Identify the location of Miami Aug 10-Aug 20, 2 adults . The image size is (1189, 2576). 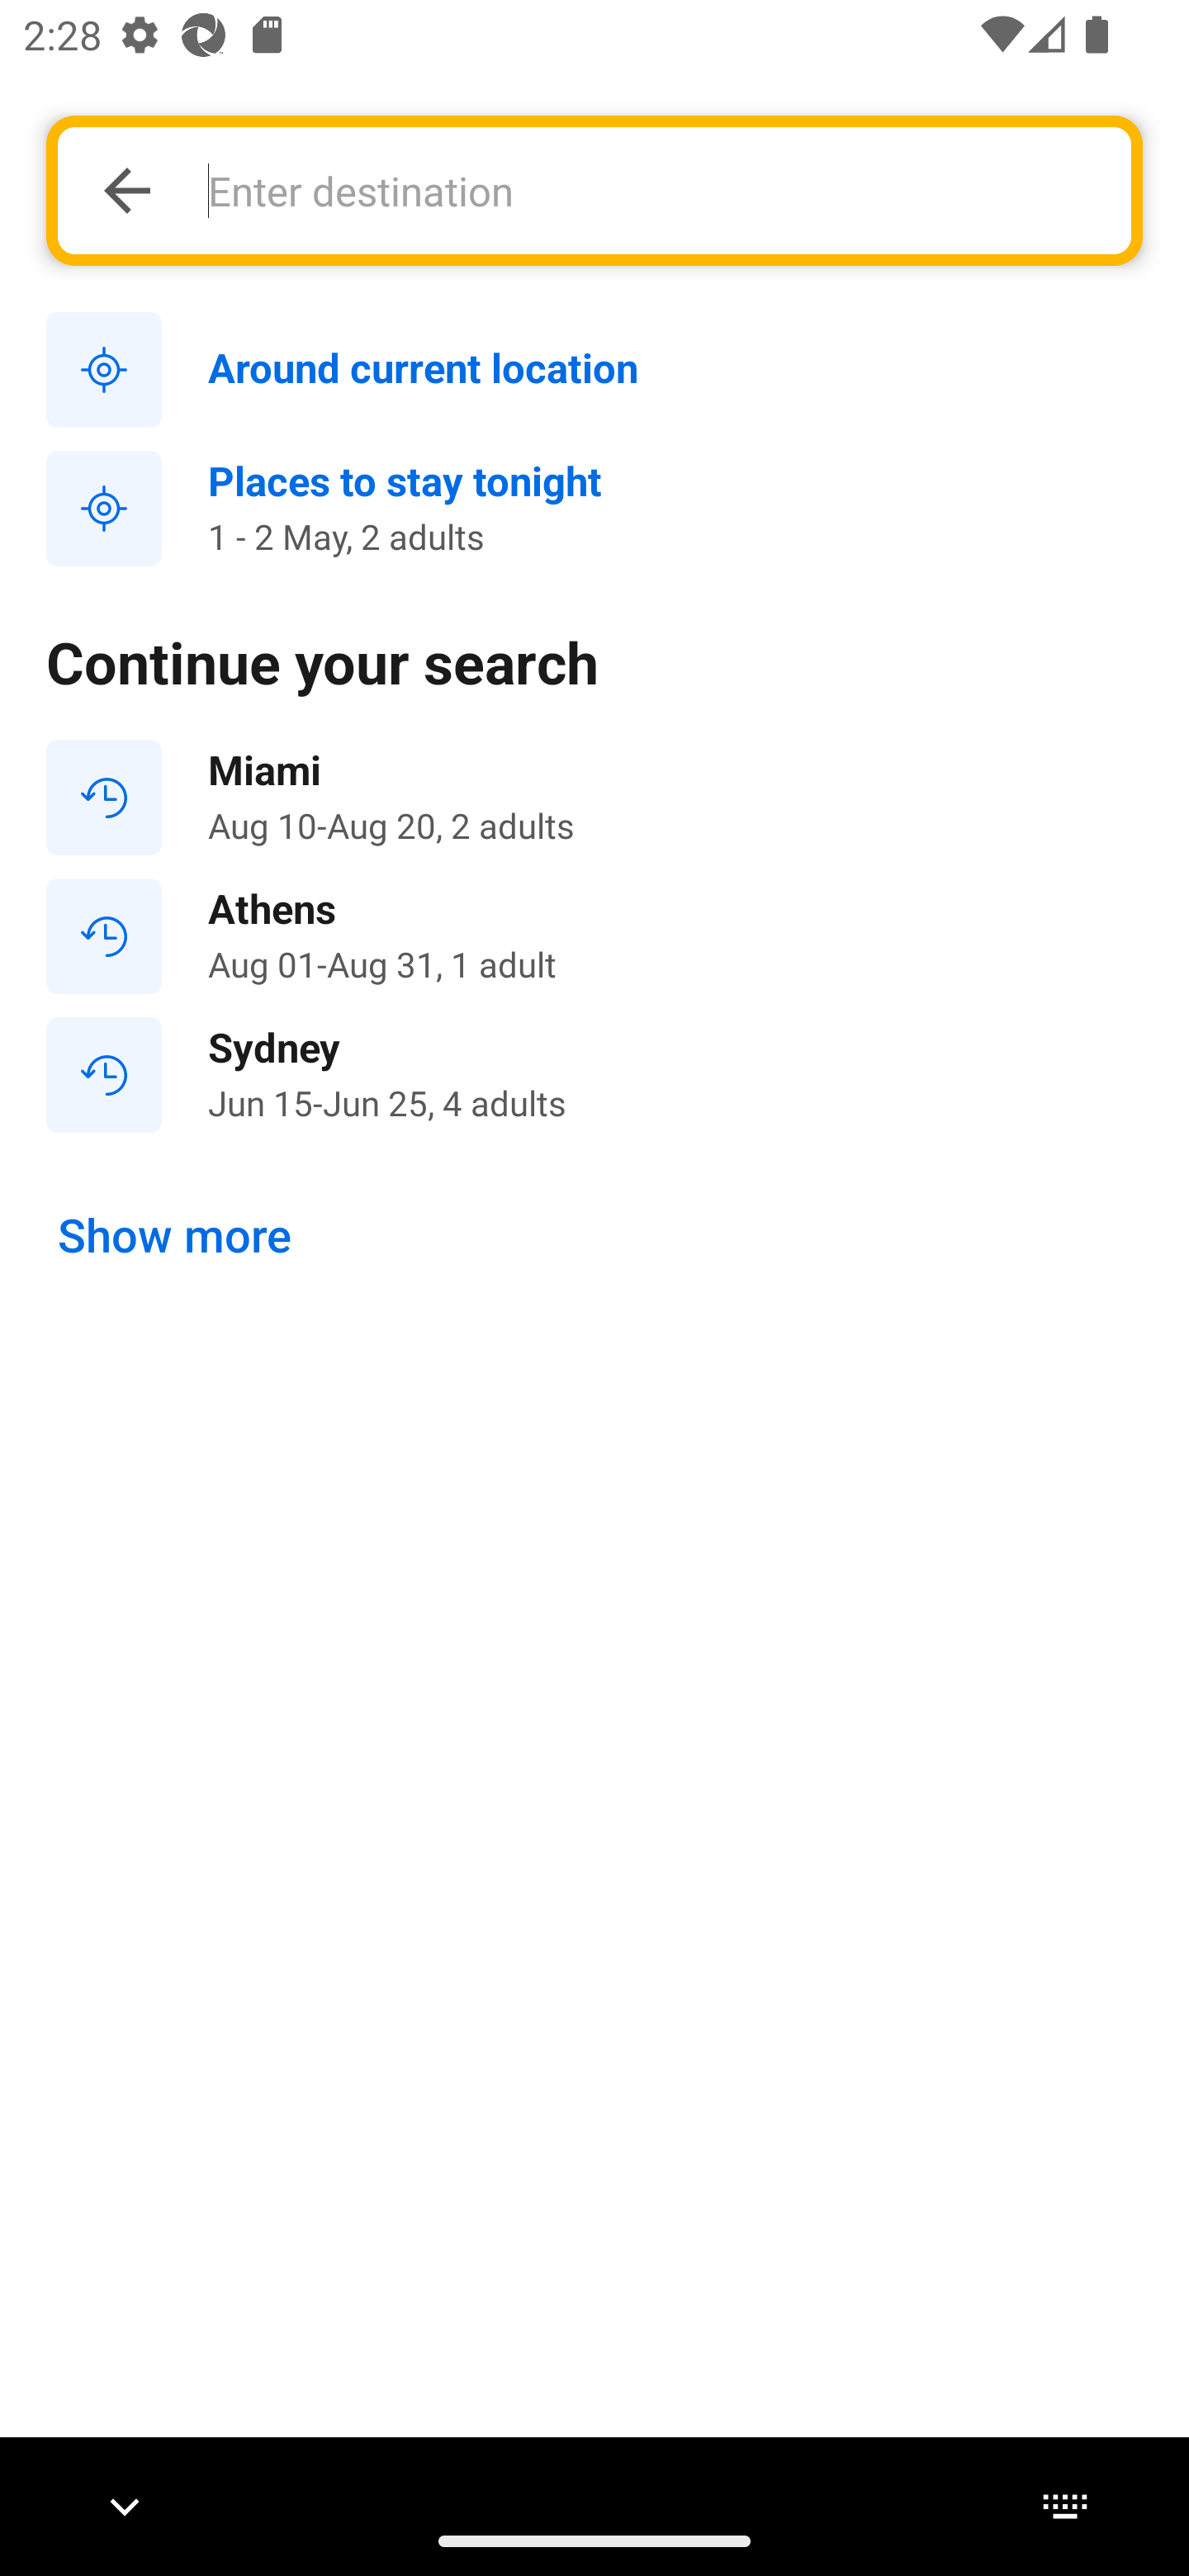
(594, 798).